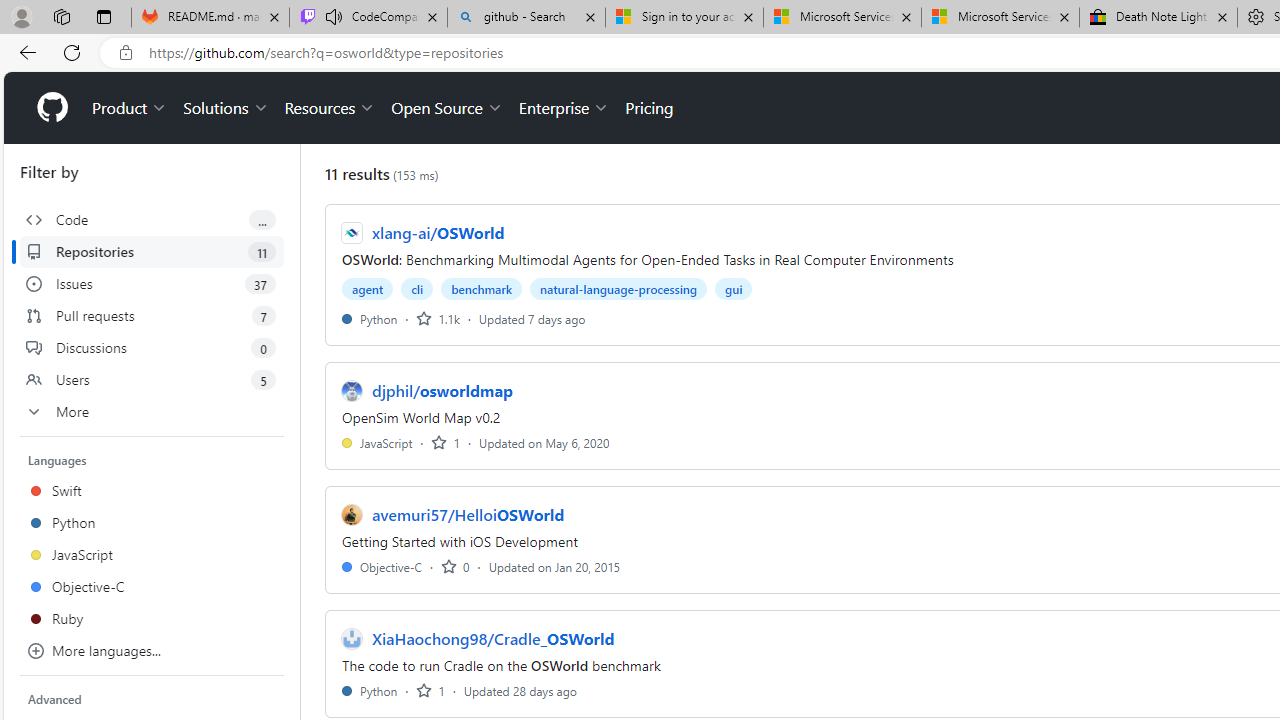 The width and height of the screenshot is (1280, 720). Describe the element at coordinates (438, 232) in the screenshot. I see `xlang-ai/OSWorld` at that location.